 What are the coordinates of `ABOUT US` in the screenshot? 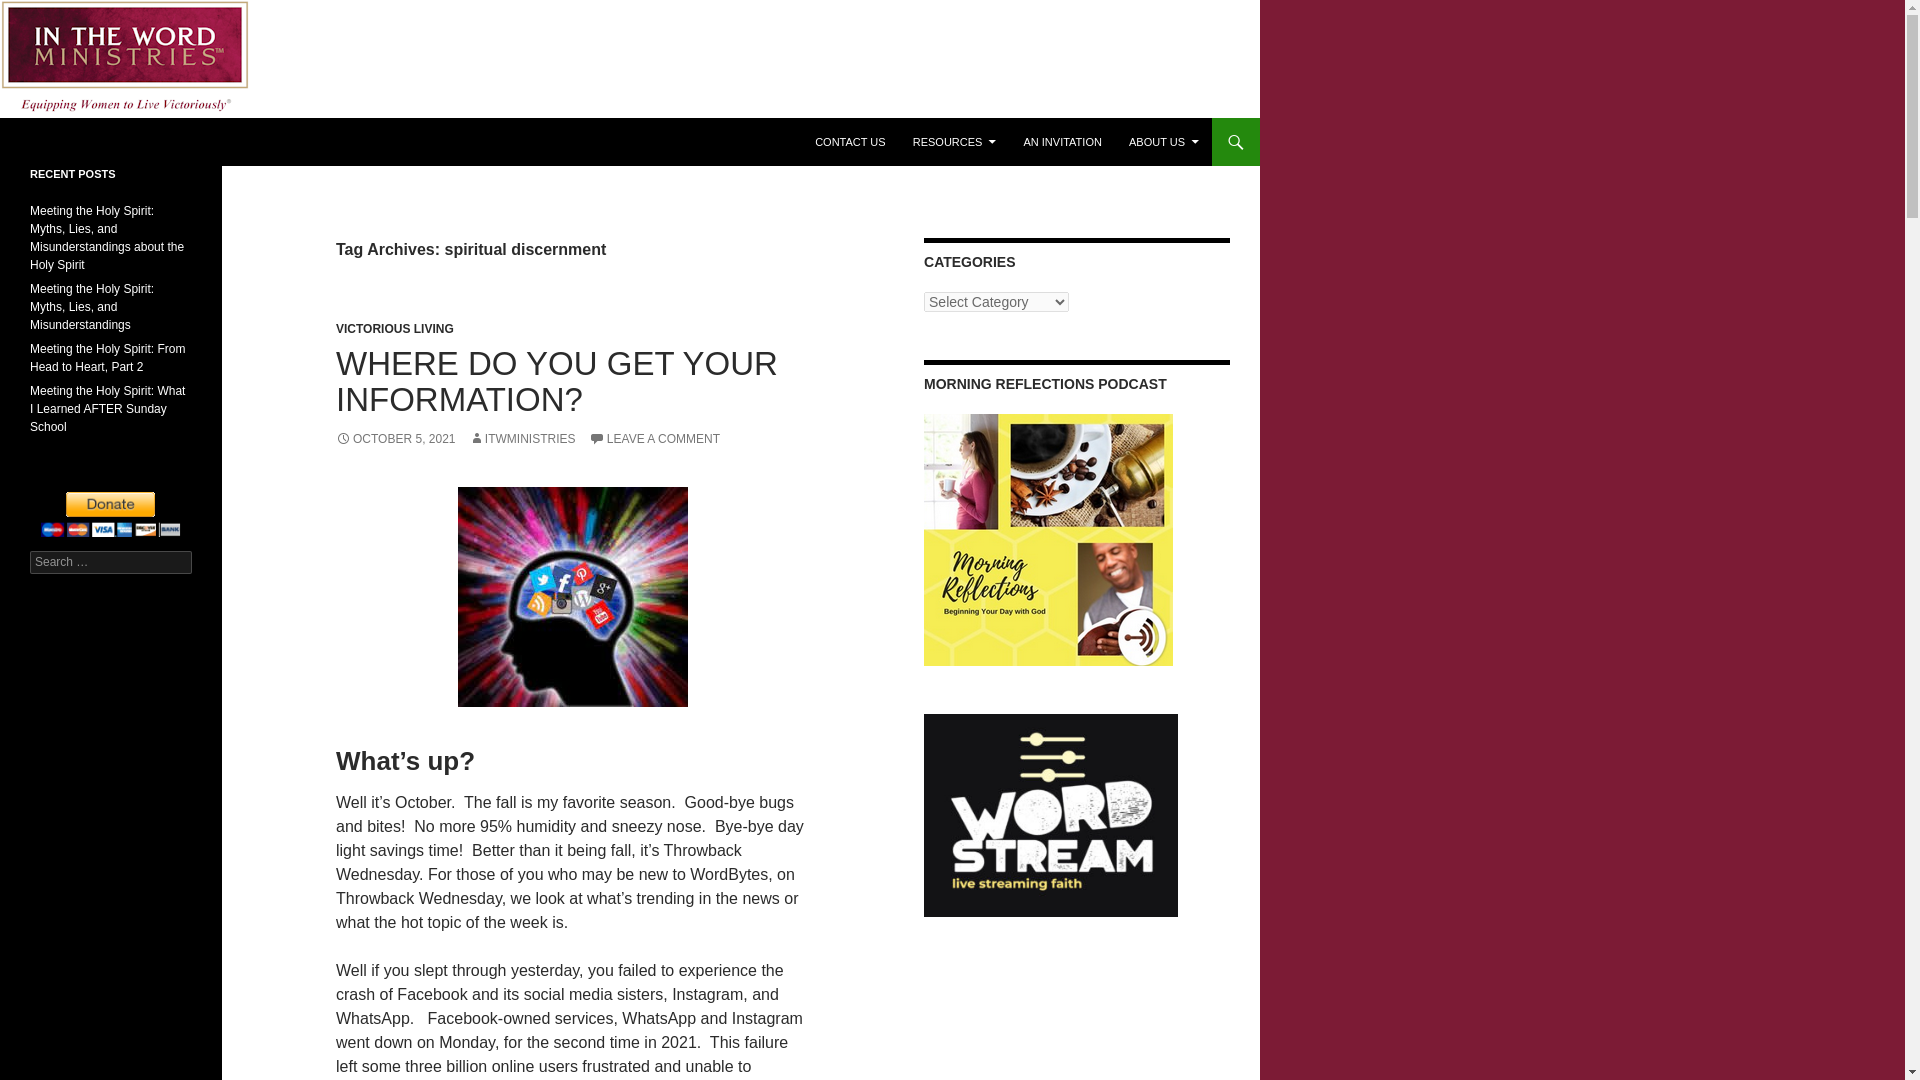 It's located at (1164, 142).